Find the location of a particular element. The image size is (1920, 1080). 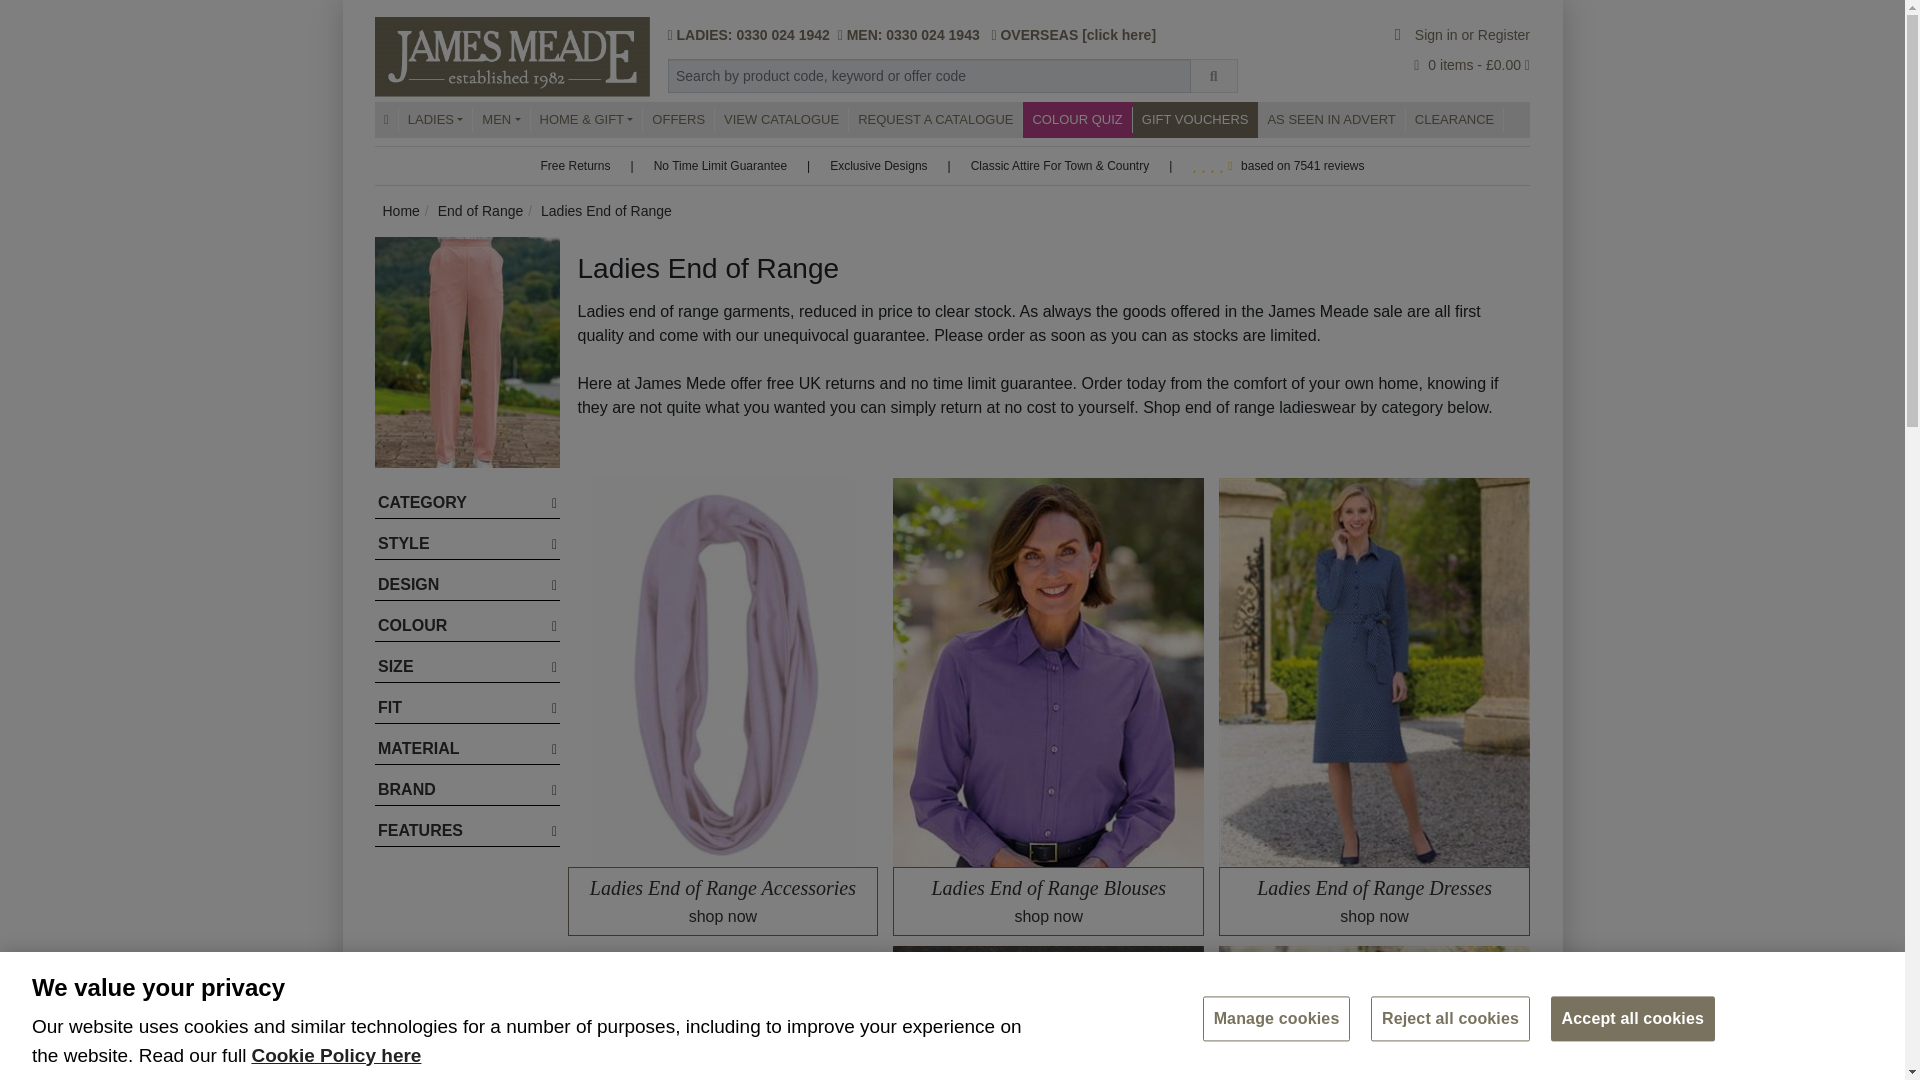

LADIES: 0330 024 1942   is located at coordinates (752, 35).